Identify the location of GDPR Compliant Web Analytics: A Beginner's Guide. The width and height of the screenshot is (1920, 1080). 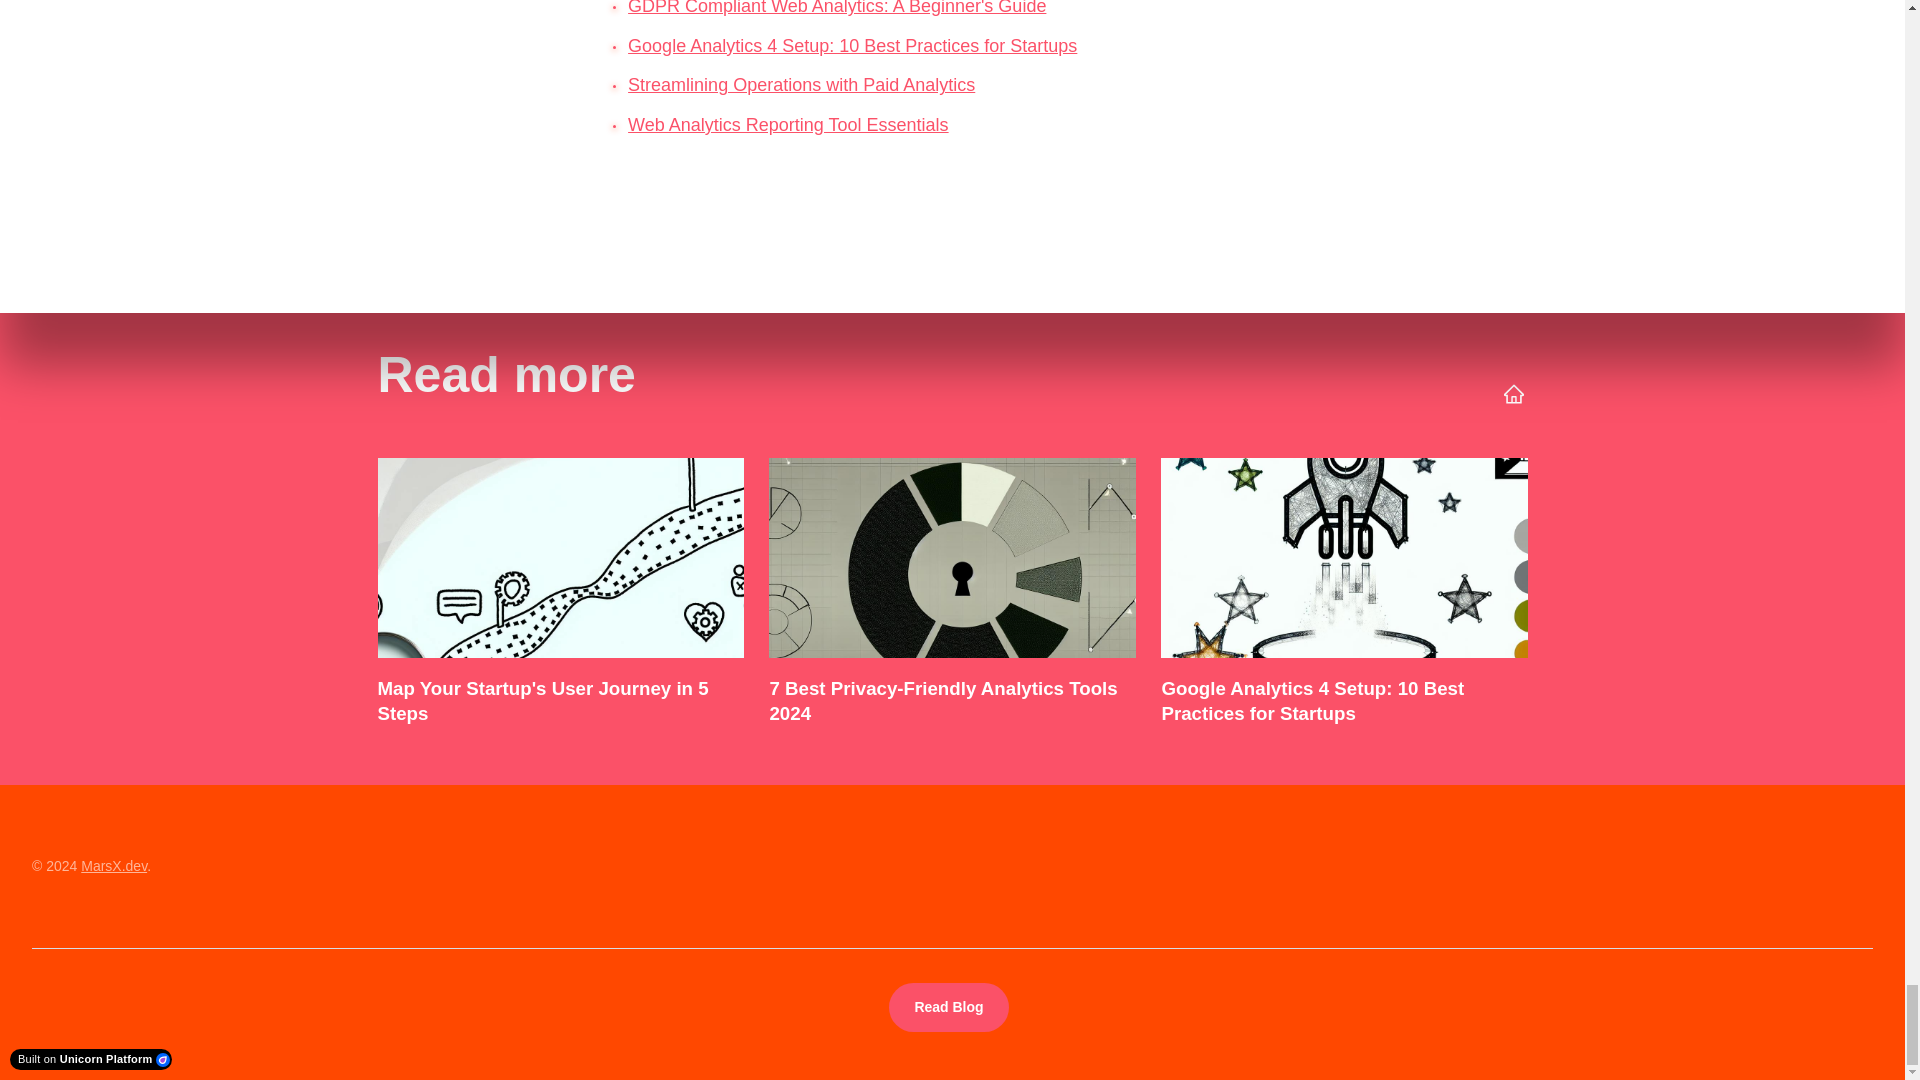
(836, 8).